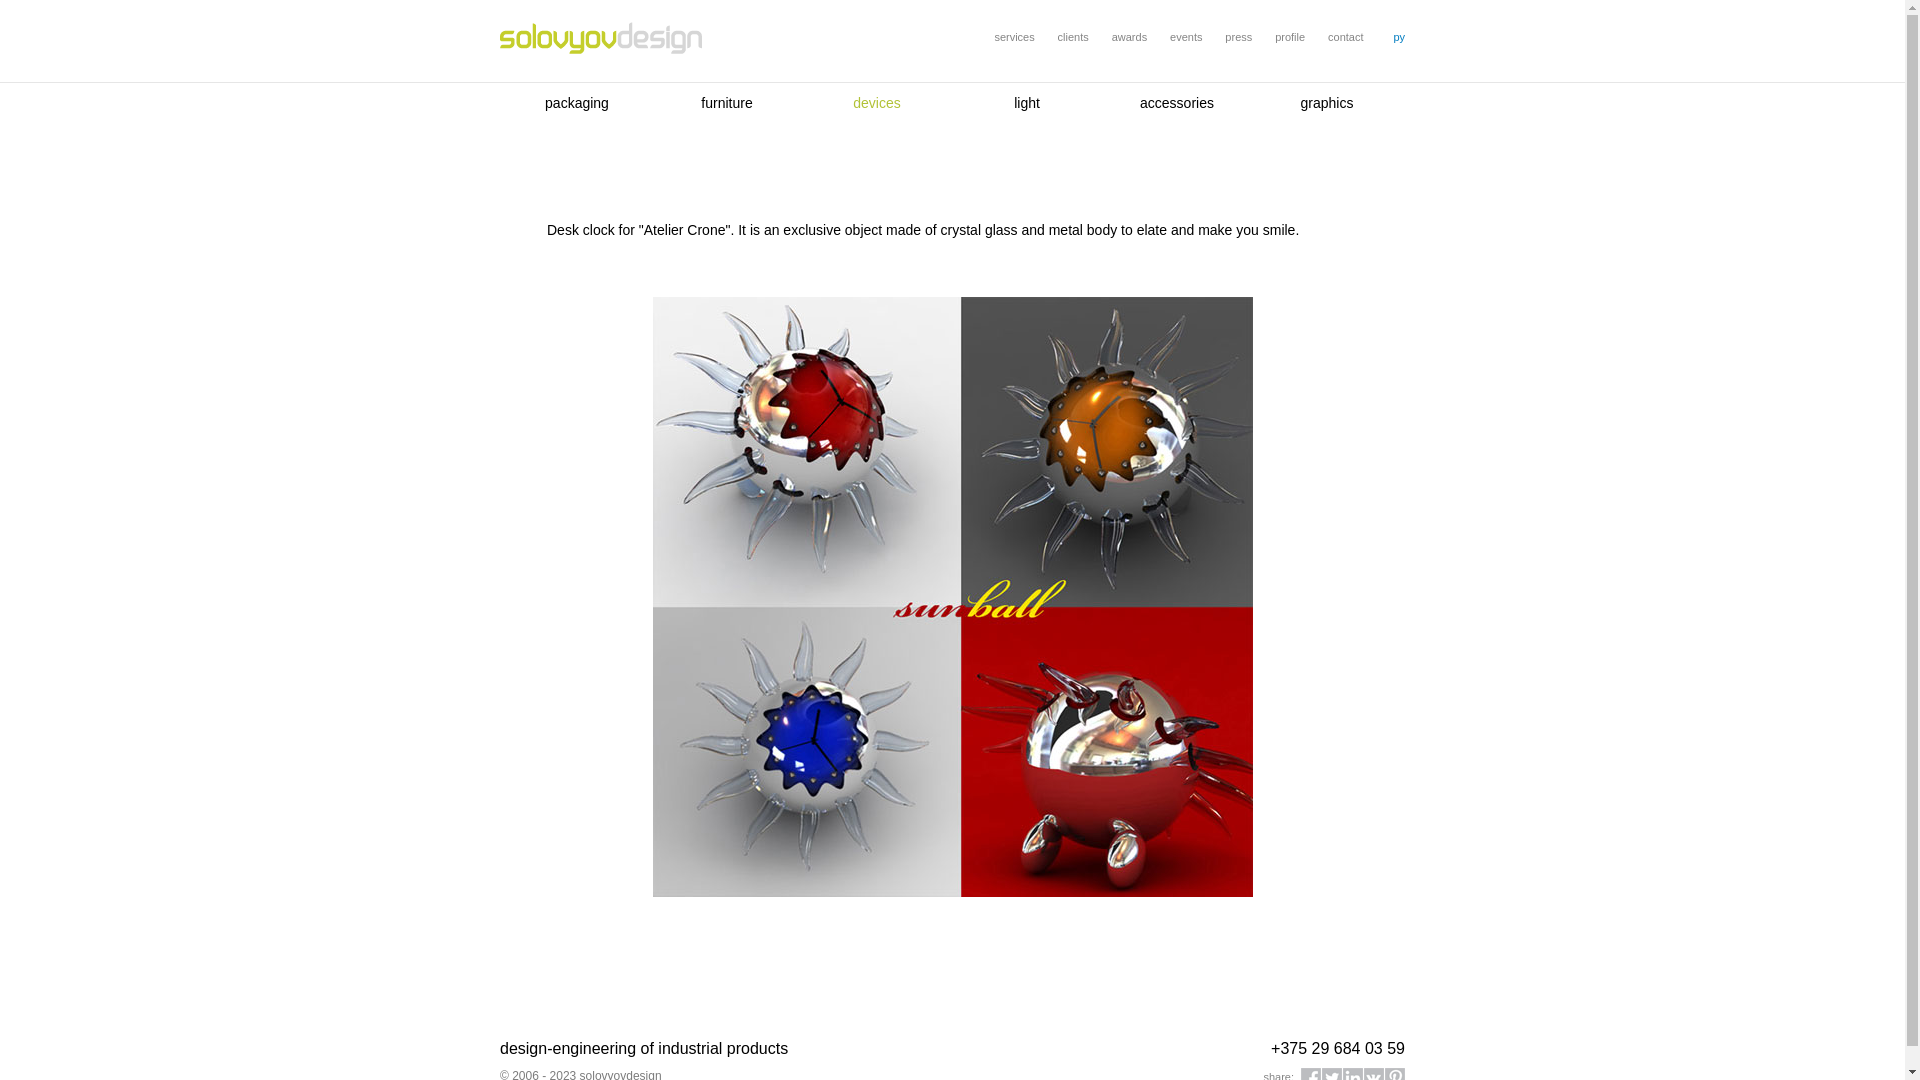 The width and height of the screenshot is (1920, 1080). What do you see at coordinates (1338, 1048) in the screenshot?
I see `+375 29 684 03 59` at bounding box center [1338, 1048].